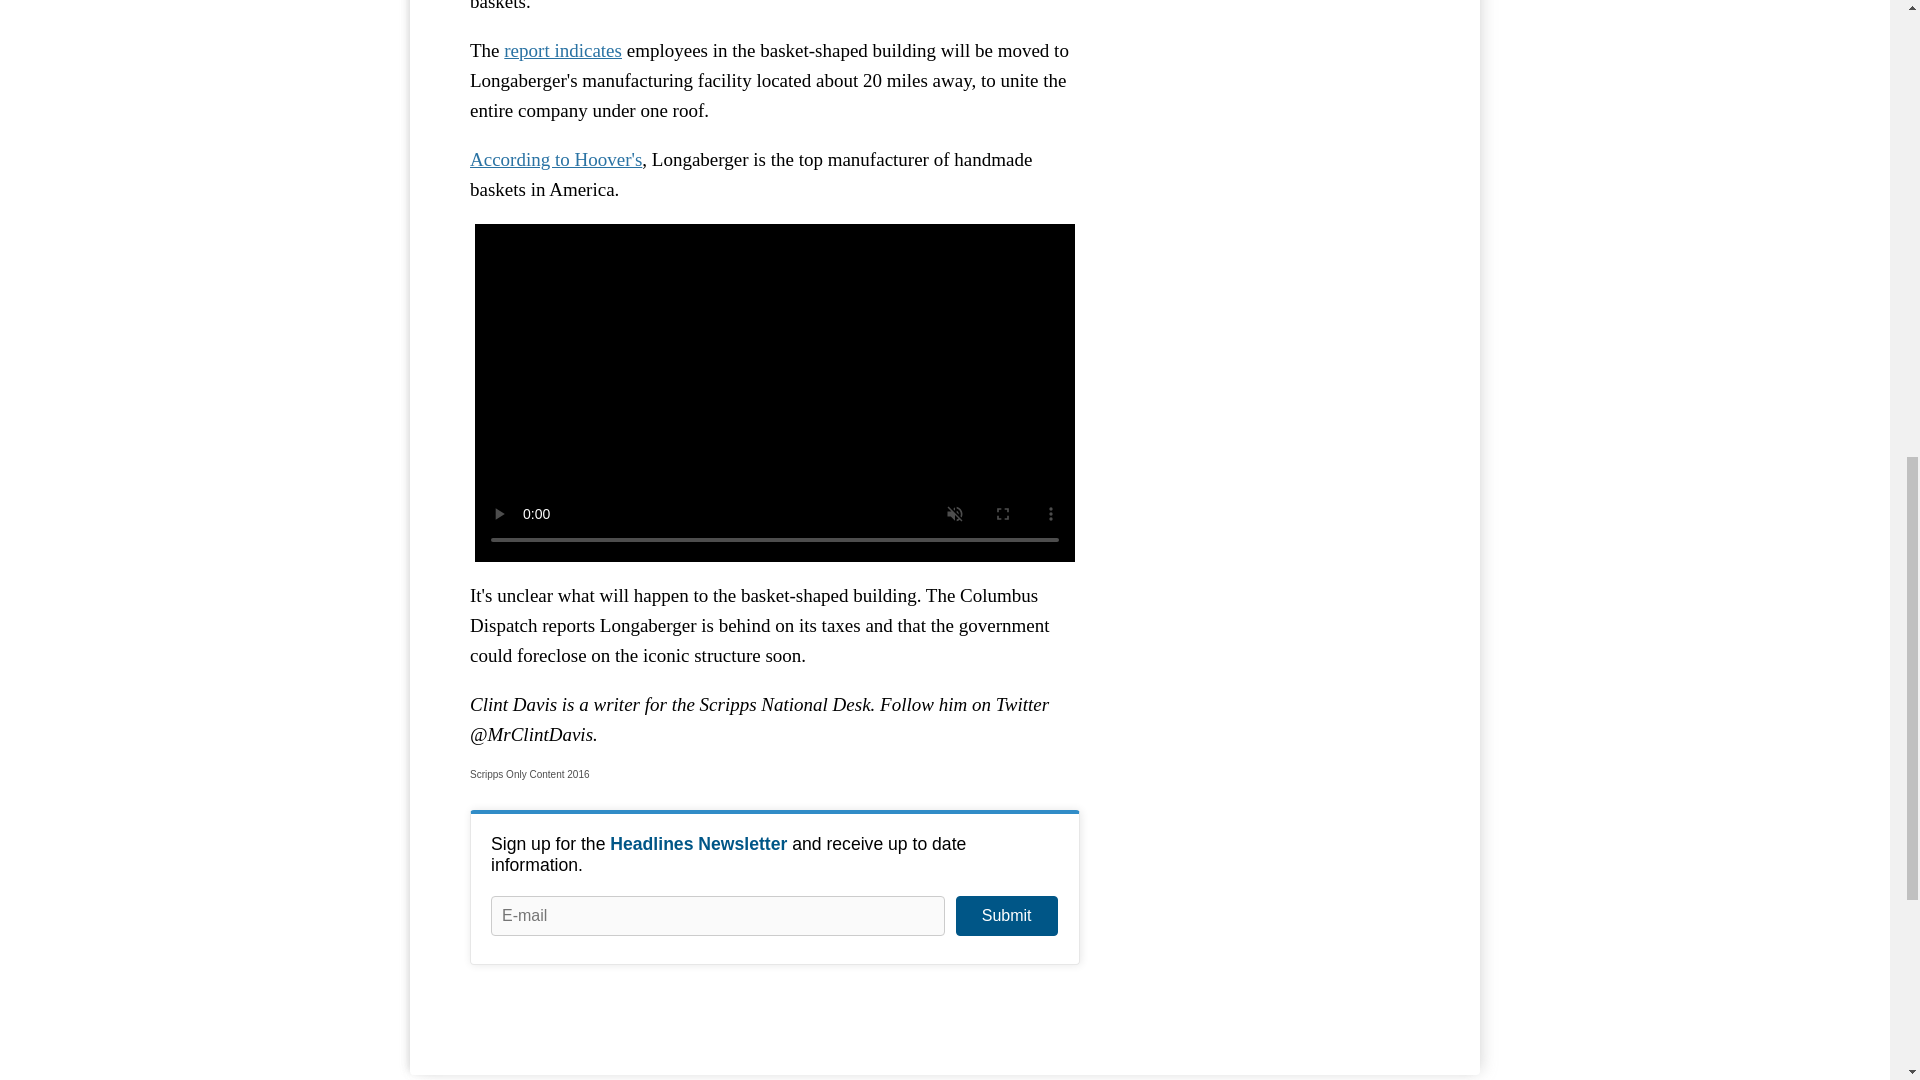  Describe the element at coordinates (1006, 916) in the screenshot. I see `Submit` at that location.